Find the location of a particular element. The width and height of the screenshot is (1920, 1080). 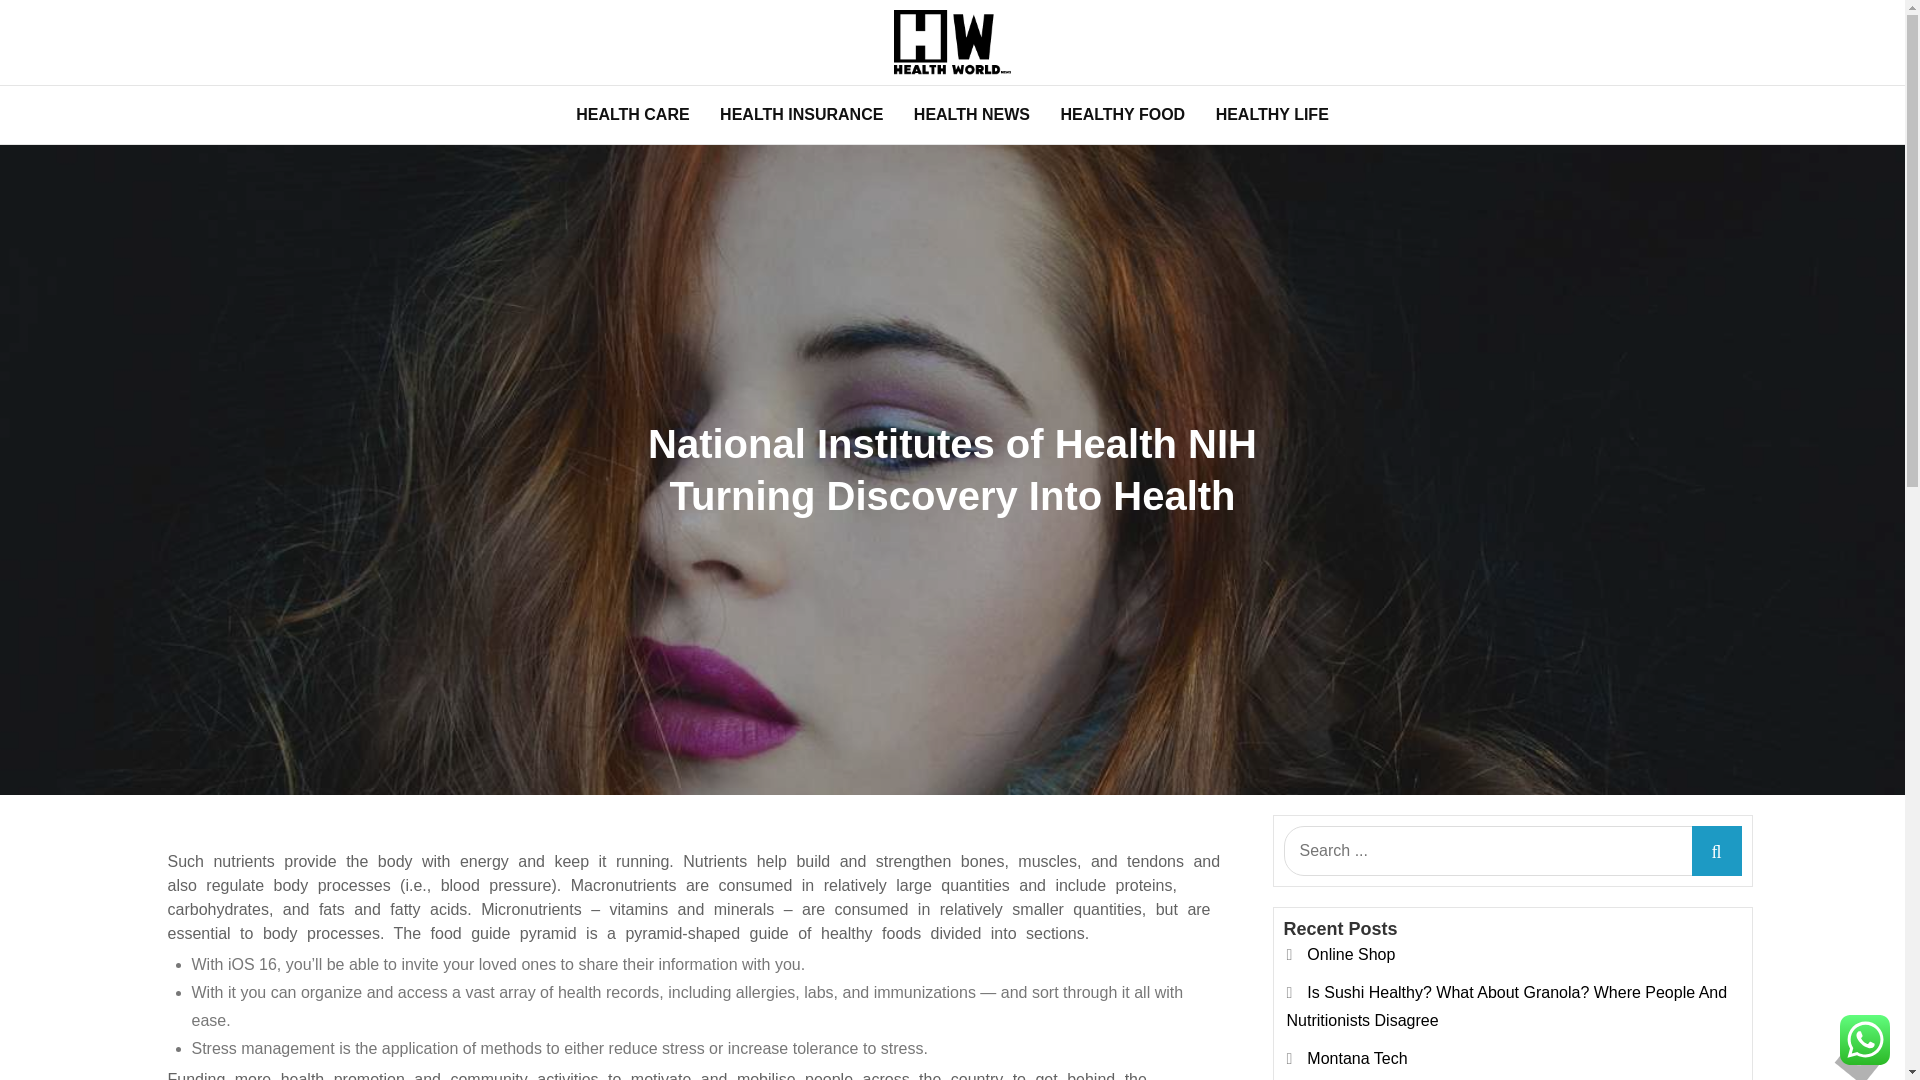

Online Shop is located at coordinates (1351, 954).